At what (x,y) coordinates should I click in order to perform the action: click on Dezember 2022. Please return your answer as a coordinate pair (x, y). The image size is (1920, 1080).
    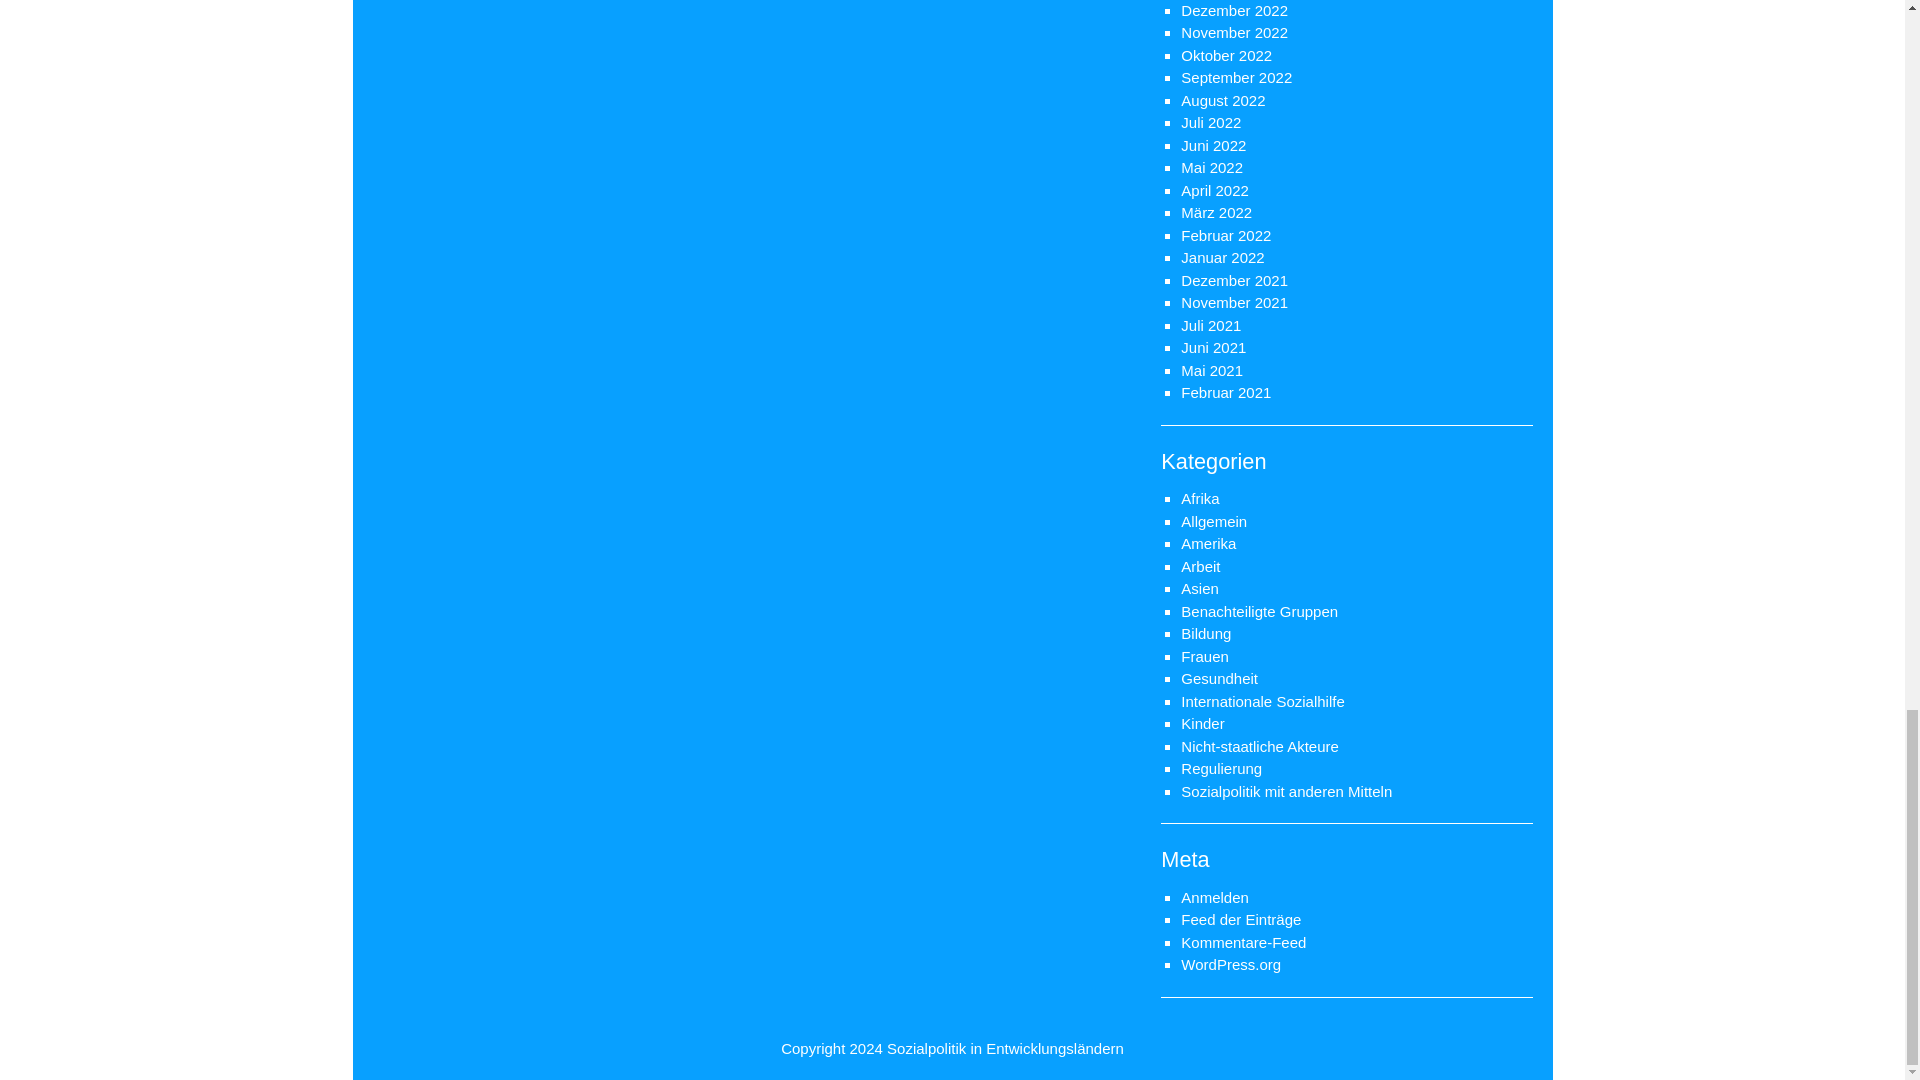
    Looking at the image, I should click on (1234, 10).